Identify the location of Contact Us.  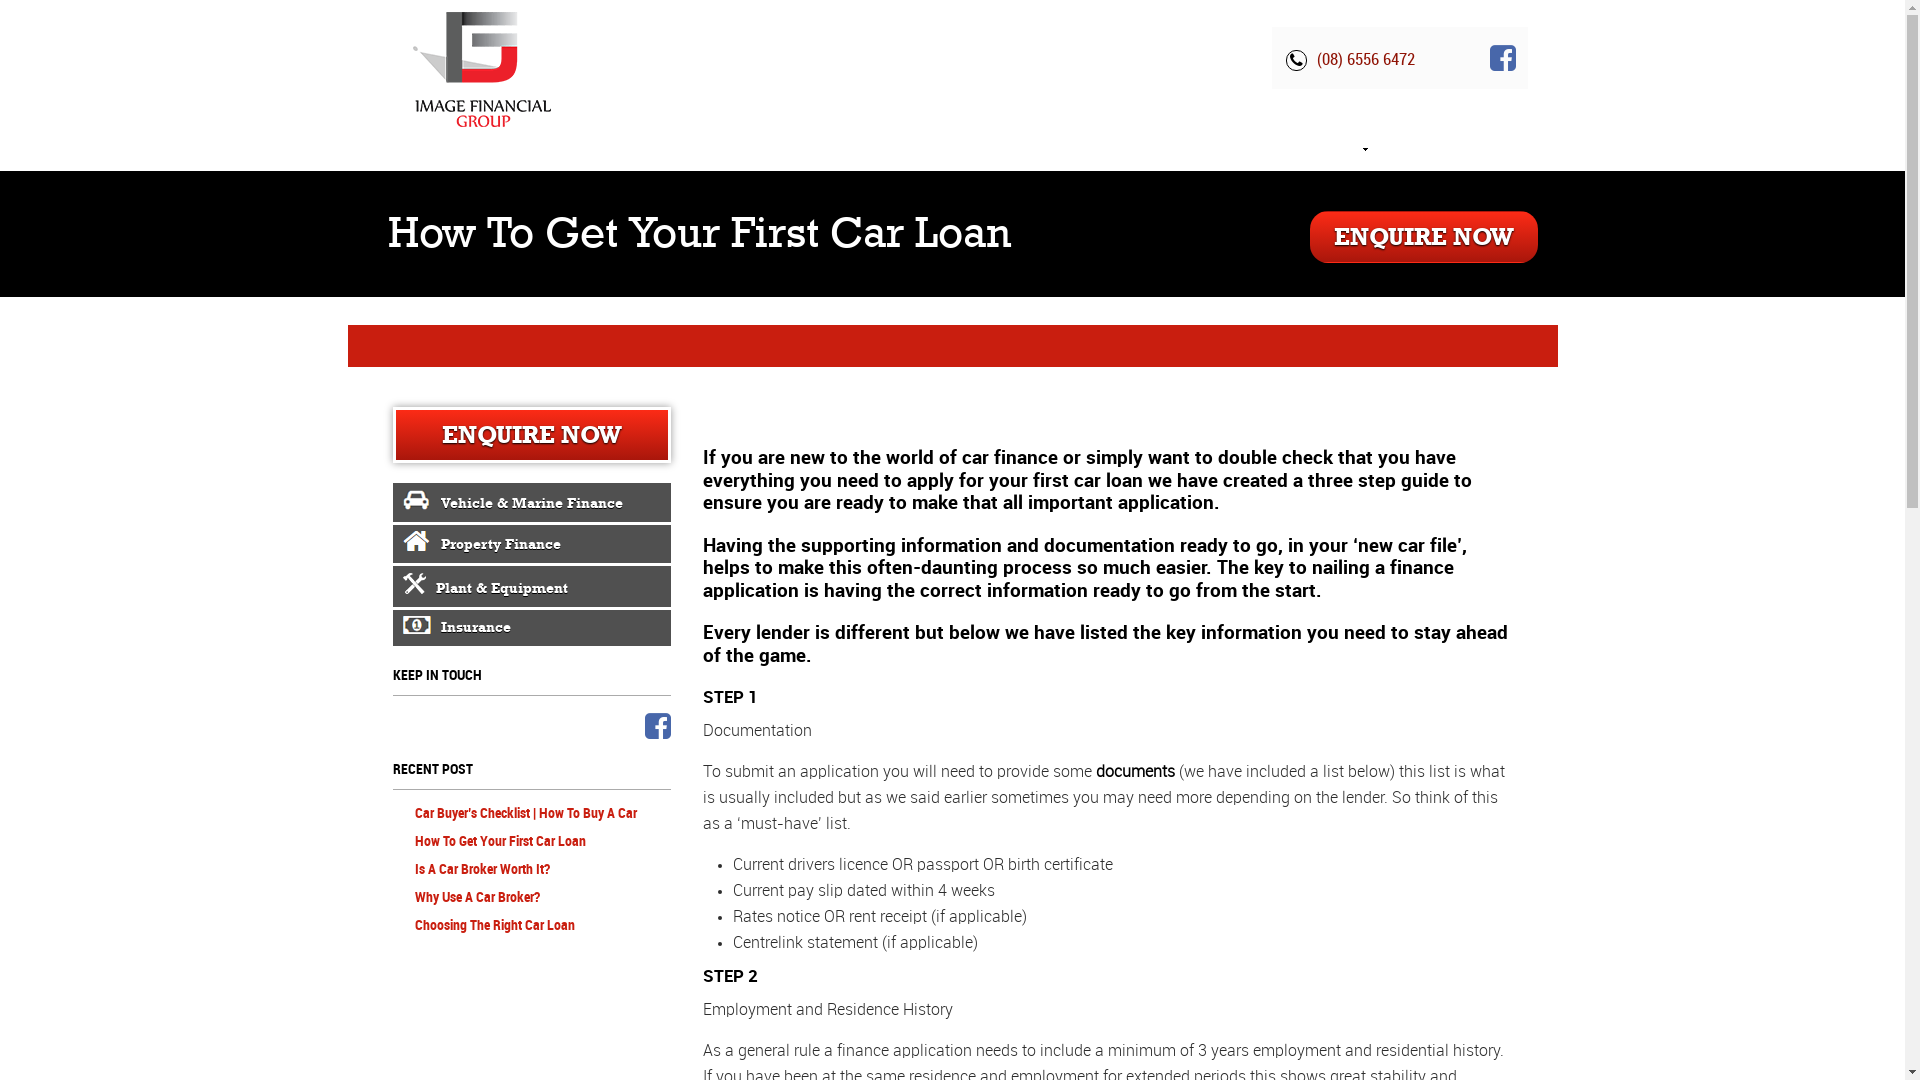
(1447, 149).